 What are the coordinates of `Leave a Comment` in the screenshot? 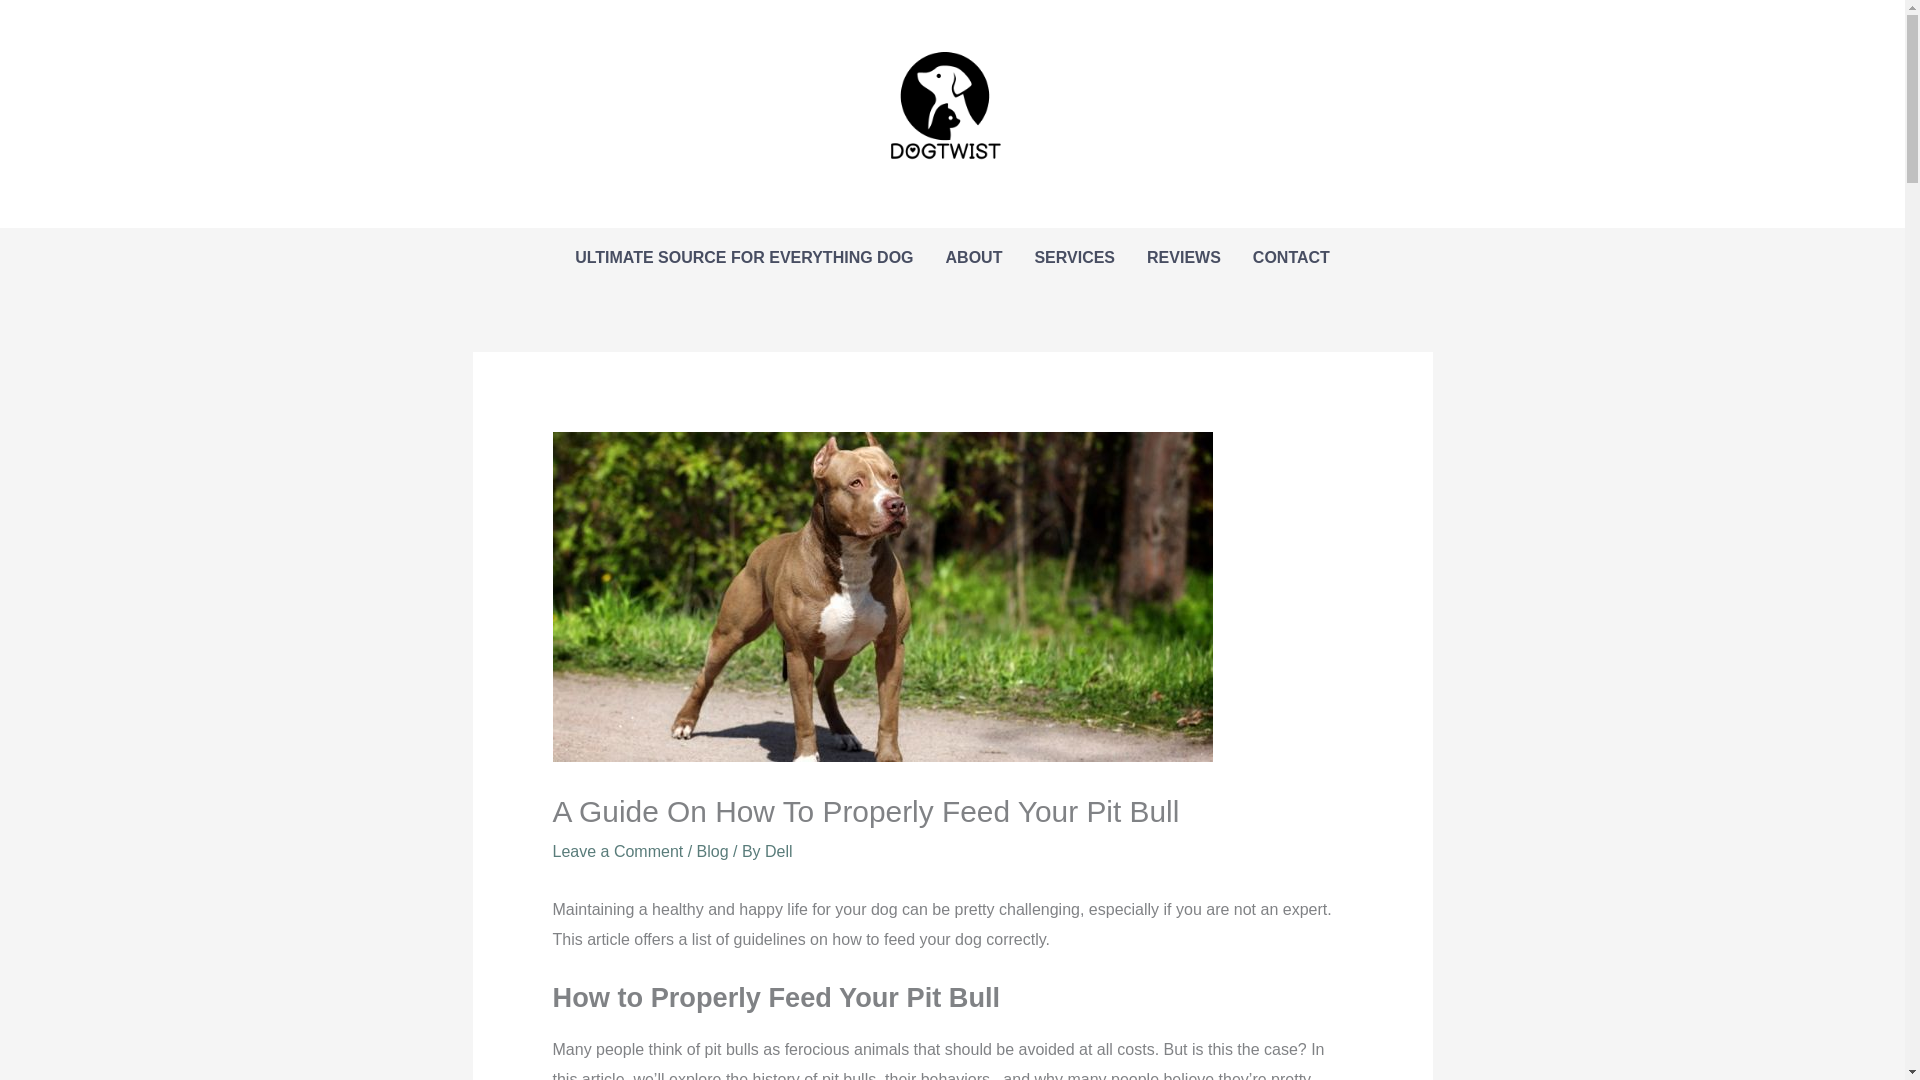 It's located at (618, 851).